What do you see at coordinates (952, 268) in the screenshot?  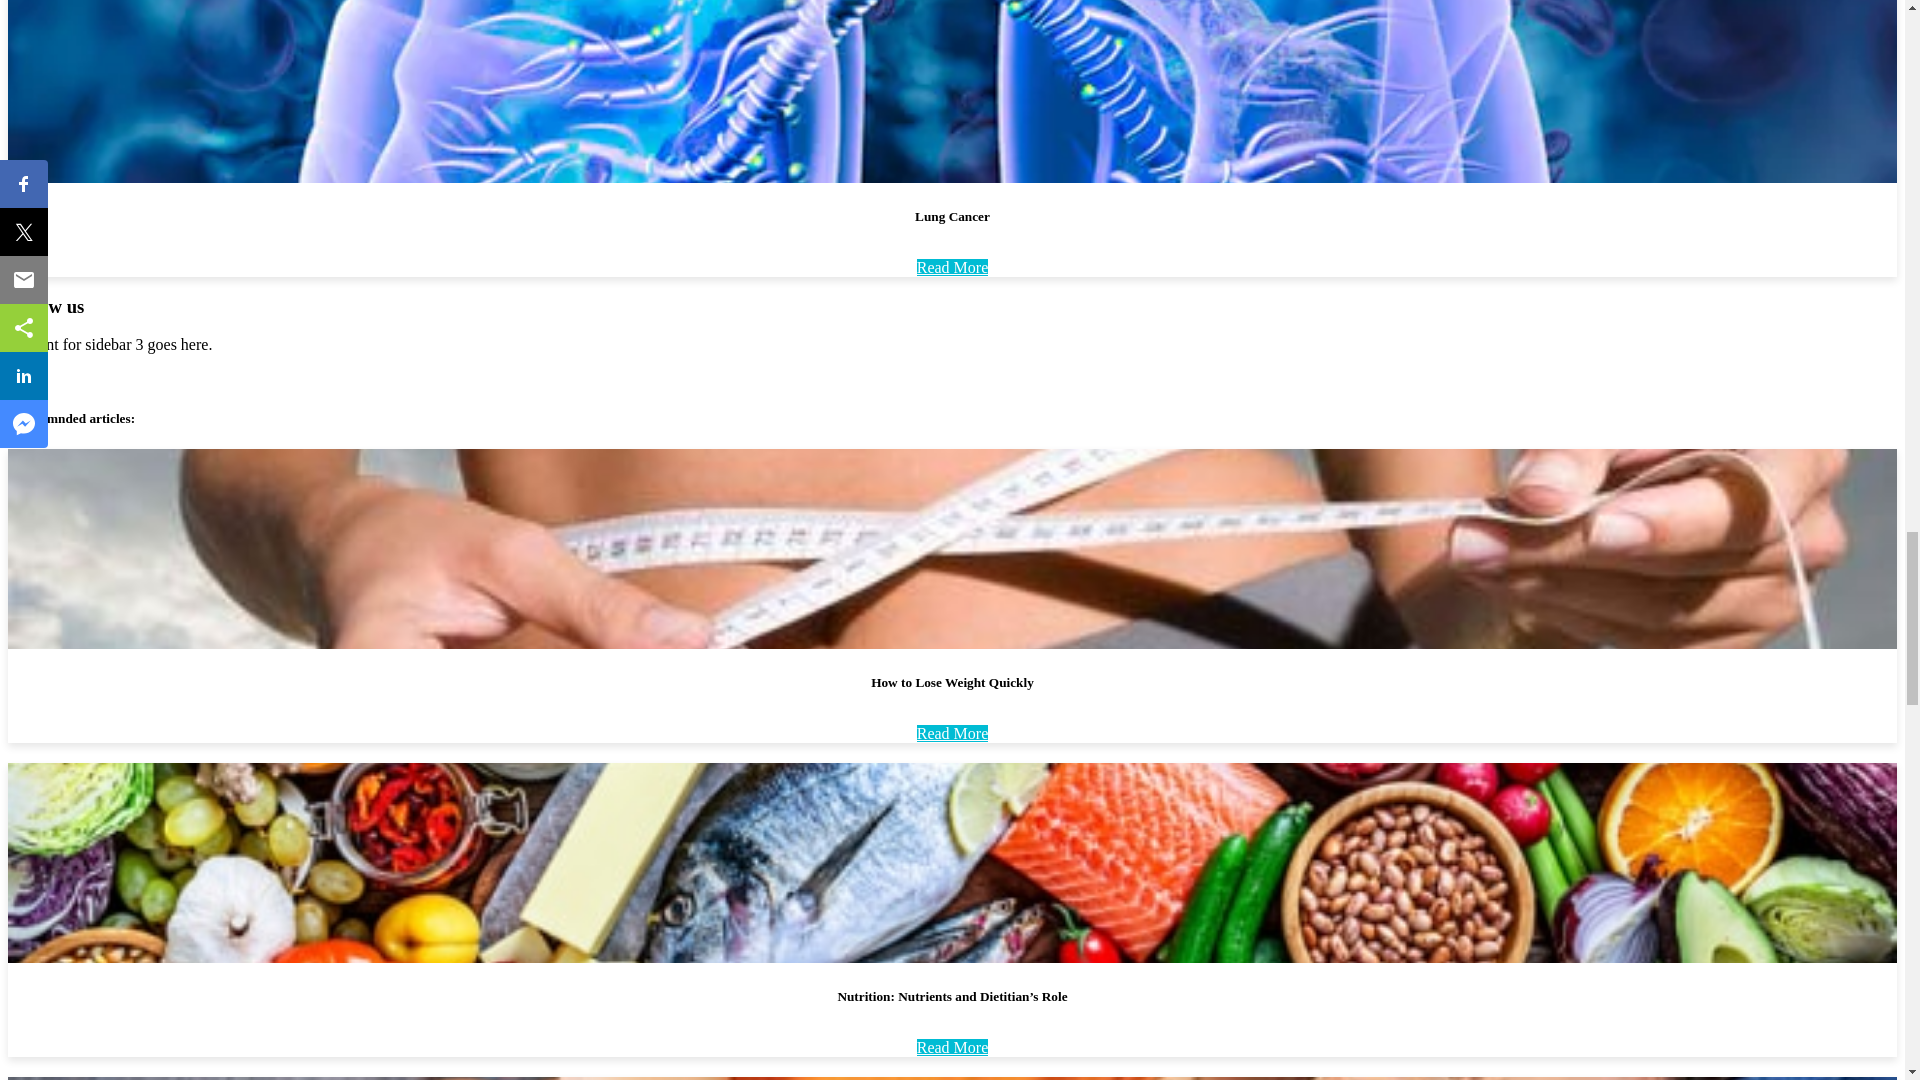 I see `Read More` at bounding box center [952, 268].